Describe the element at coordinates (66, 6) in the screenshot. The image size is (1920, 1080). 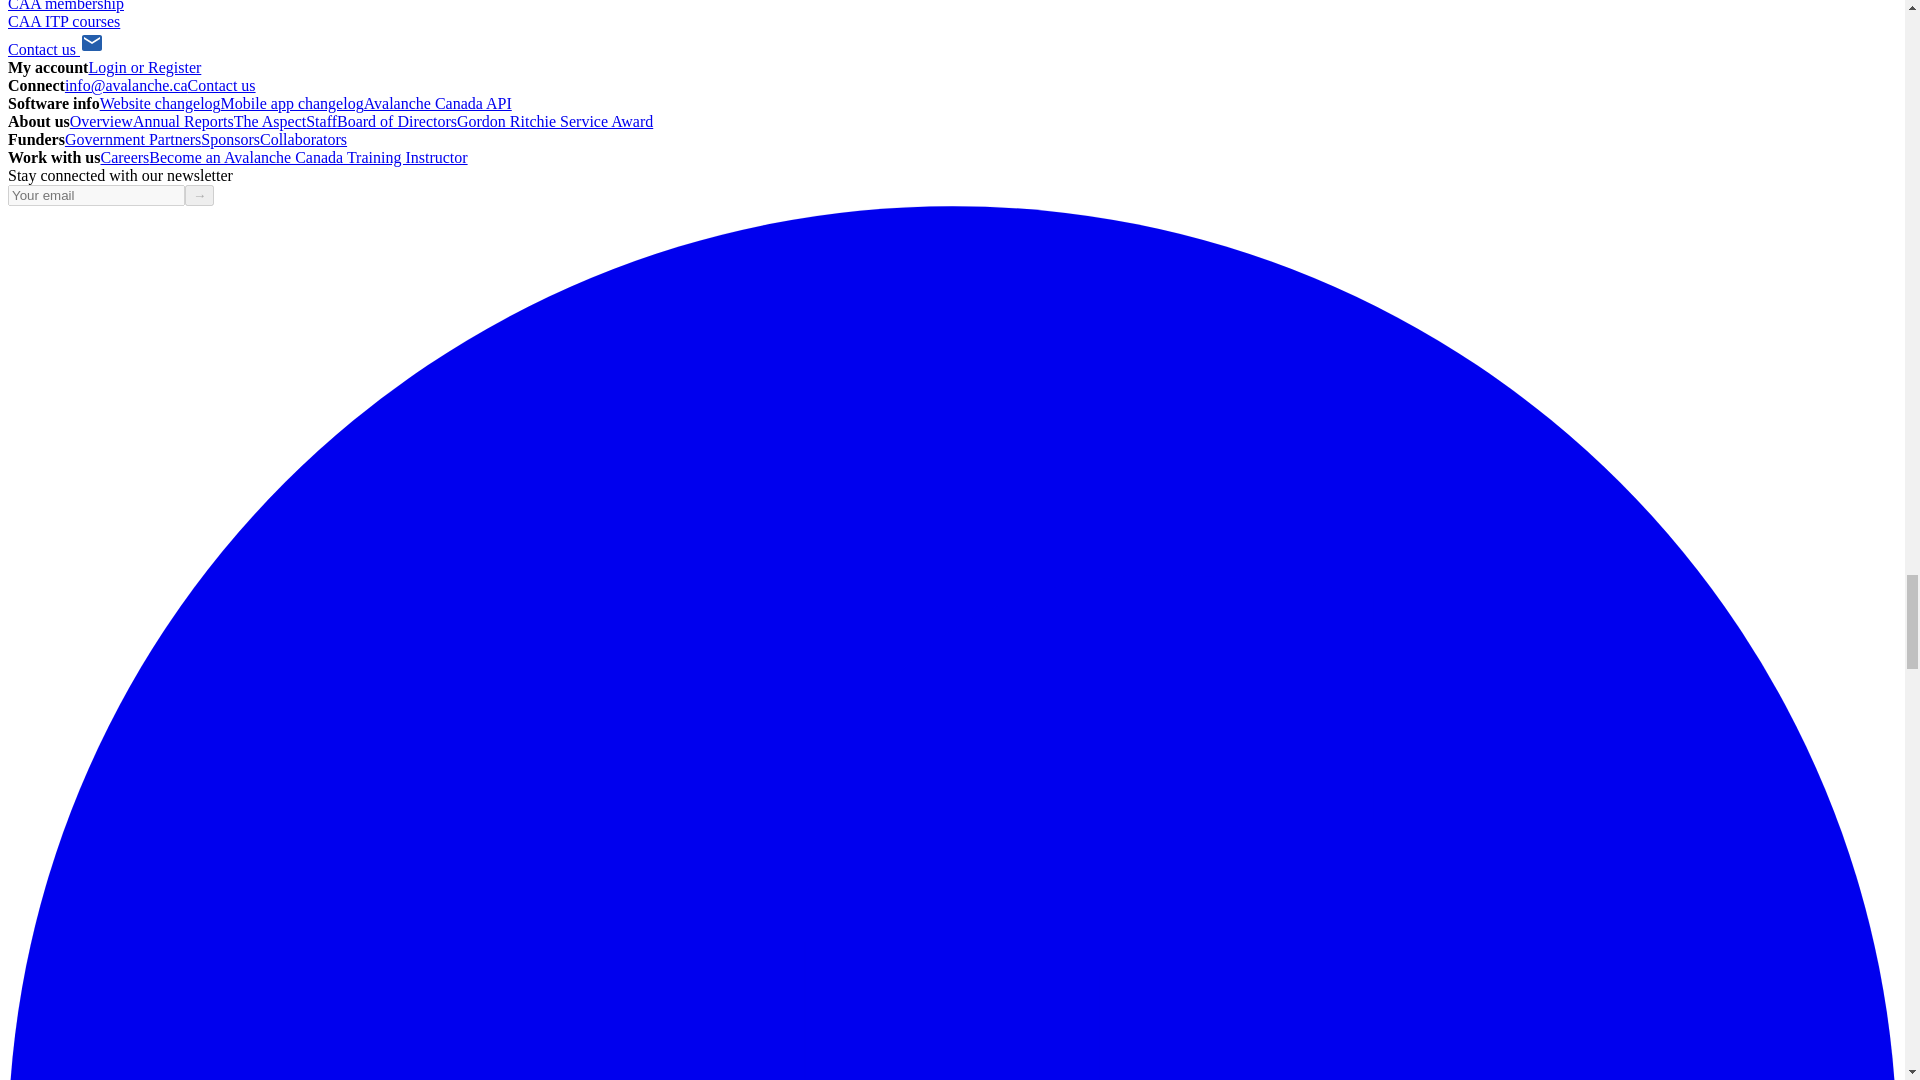
I see `CAA membership` at that location.